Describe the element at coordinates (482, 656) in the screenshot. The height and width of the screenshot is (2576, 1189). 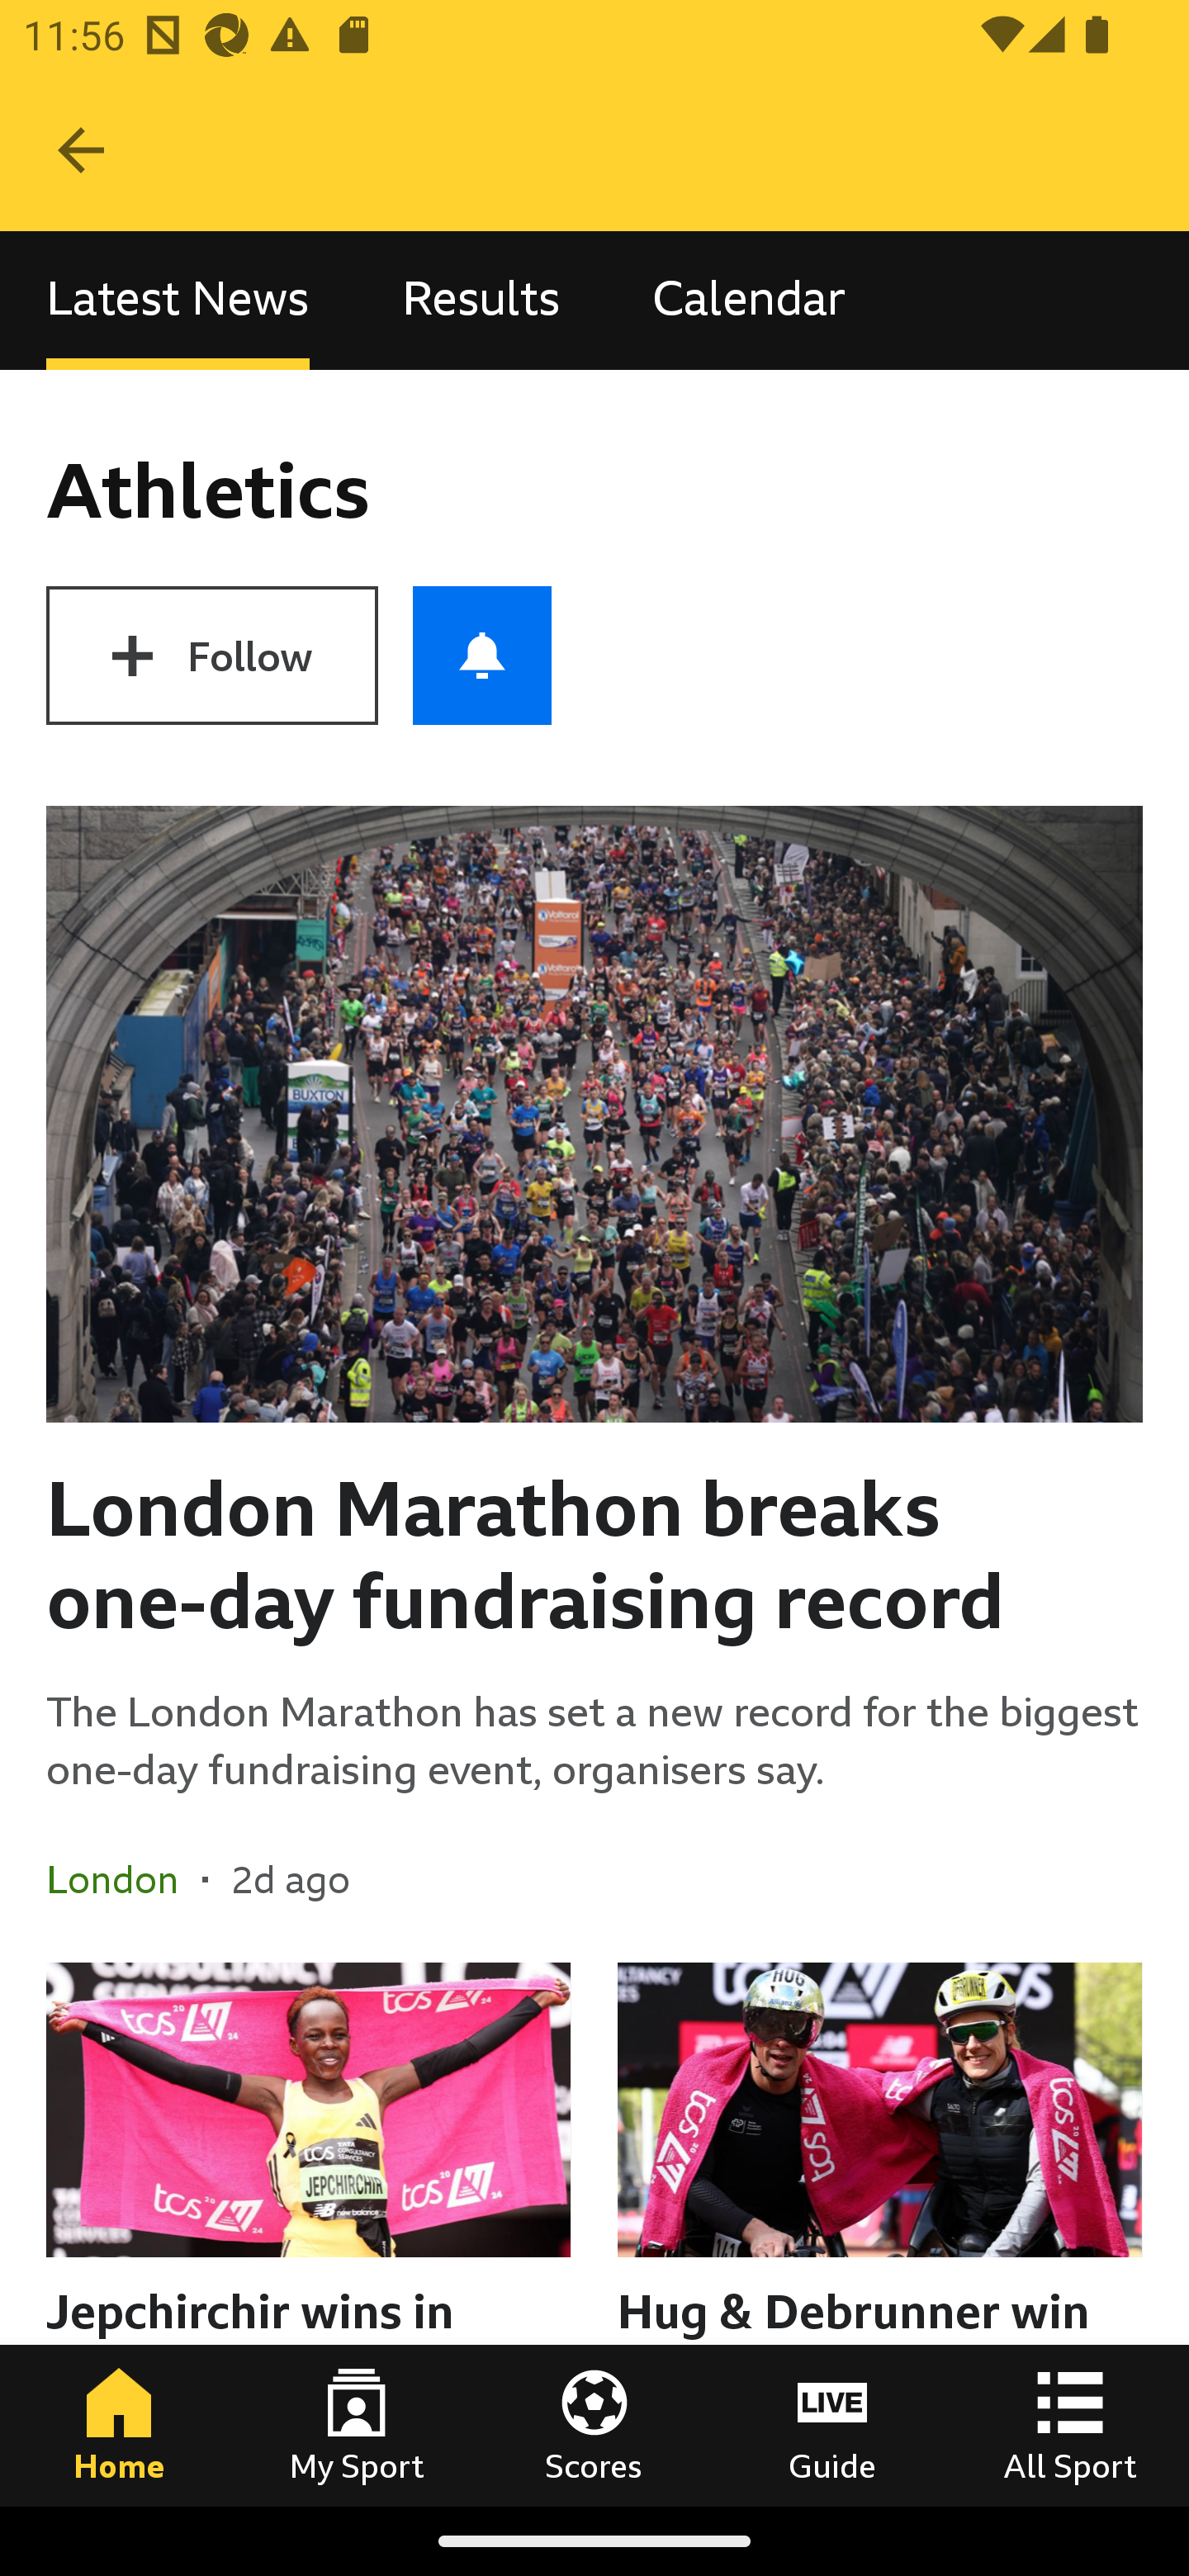
I see `Push notifications for Athletics` at that location.